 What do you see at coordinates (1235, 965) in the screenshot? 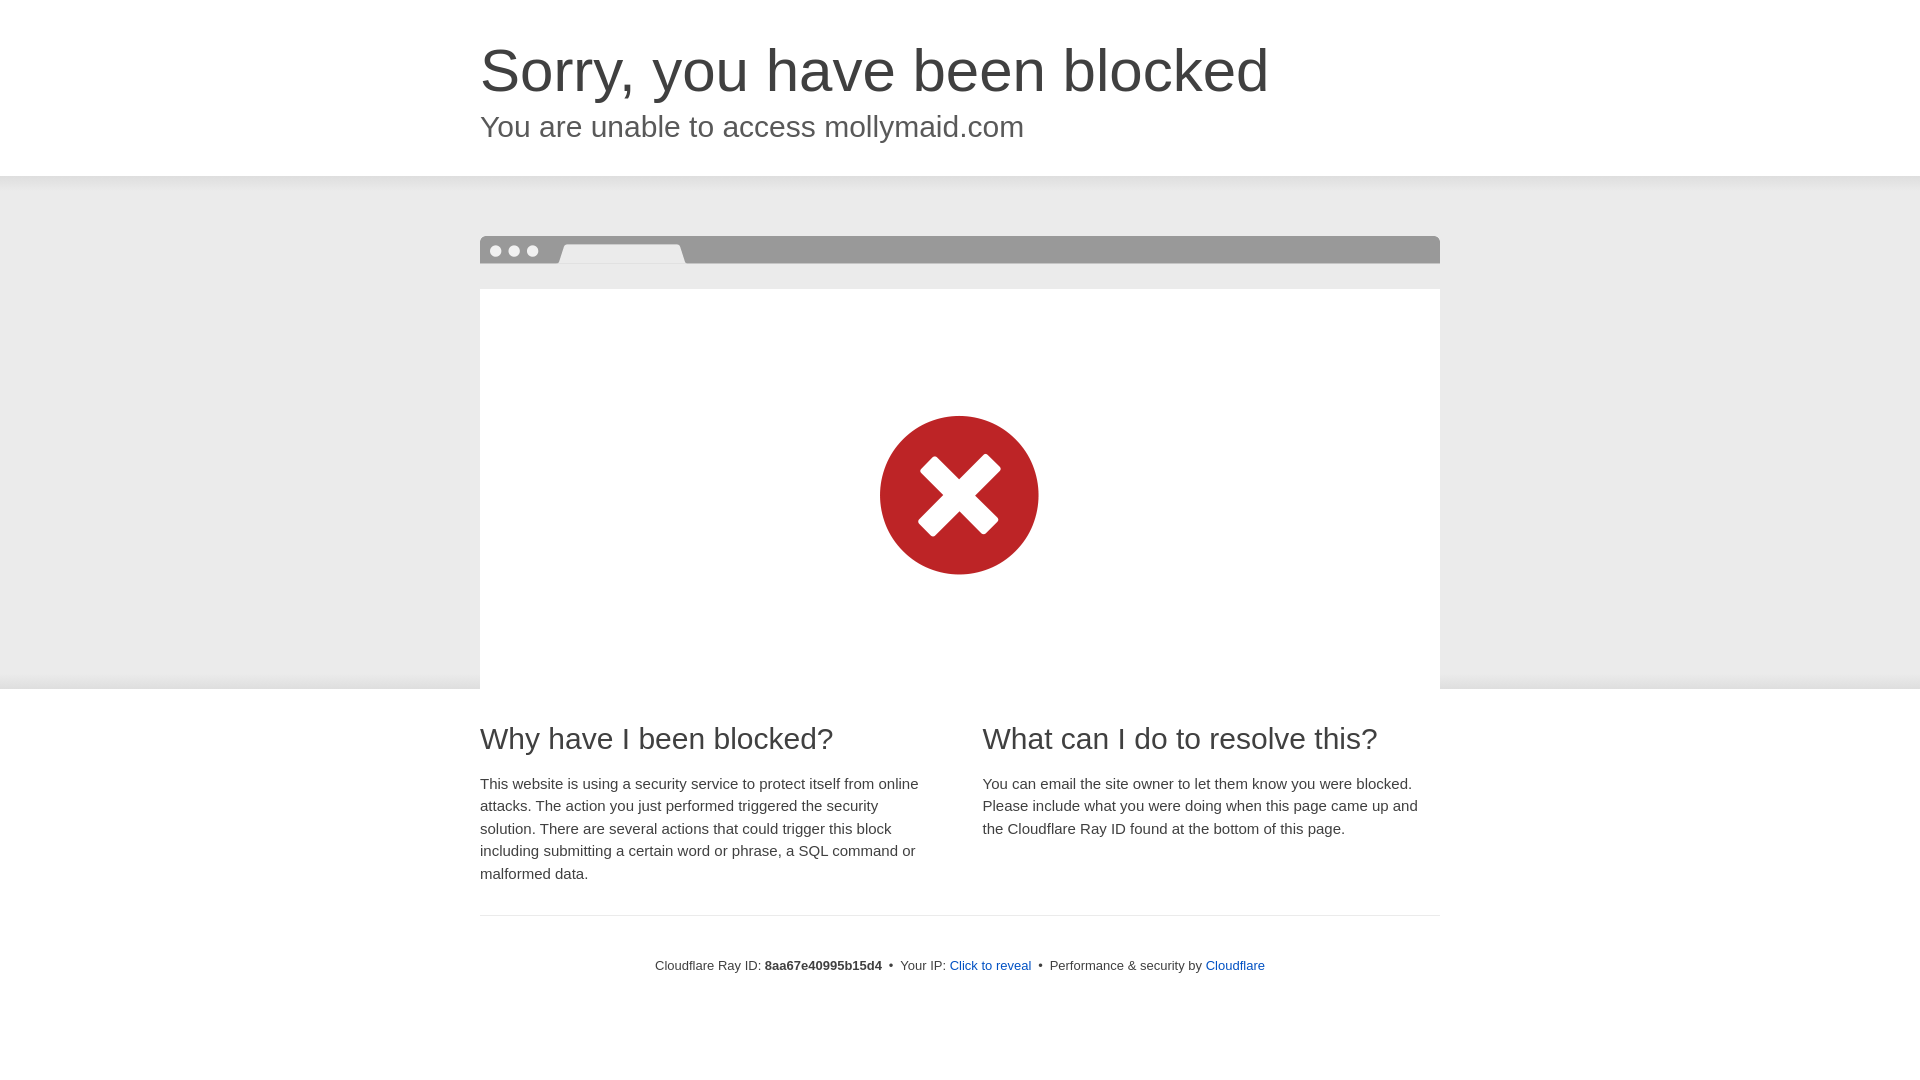
I see `Cloudflare` at bounding box center [1235, 965].